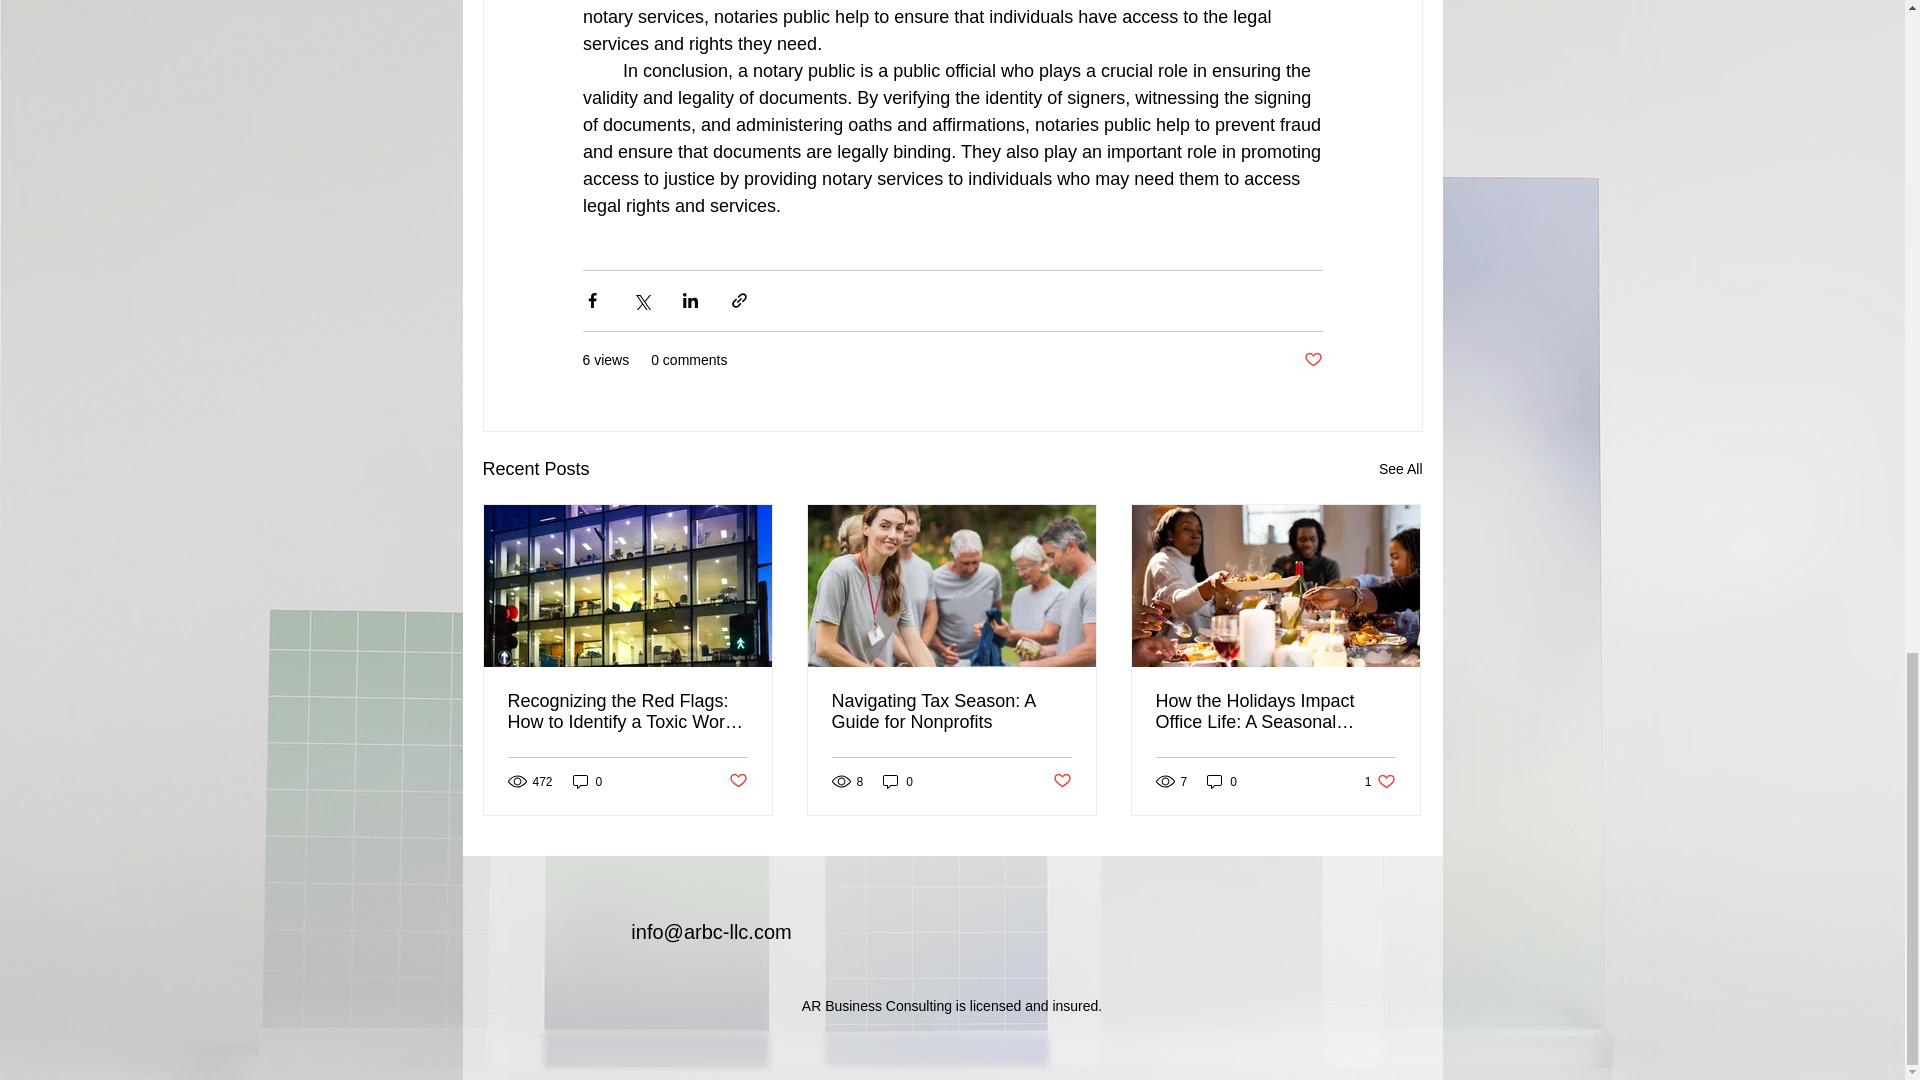 The image size is (1920, 1080). I want to click on Post not marked as liked, so click(898, 781).